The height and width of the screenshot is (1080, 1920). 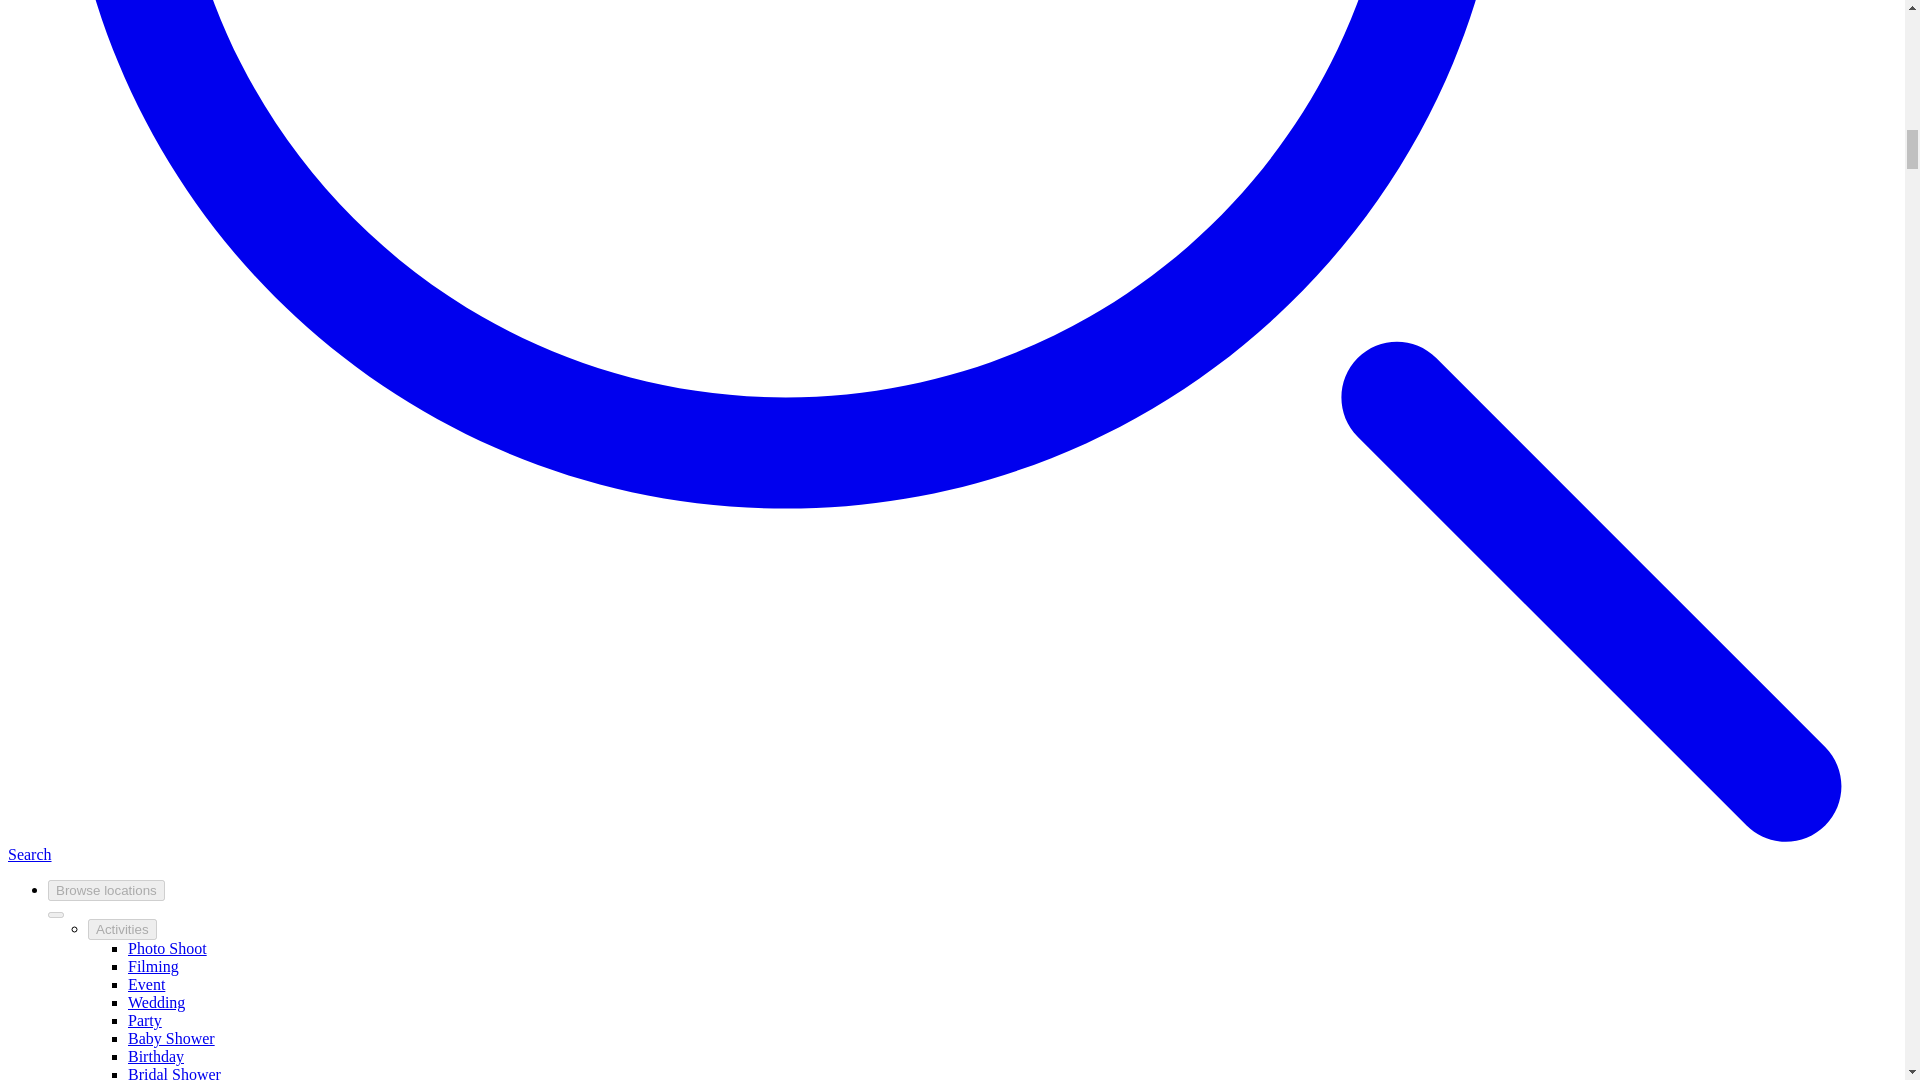 What do you see at coordinates (156, 1056) in the screenshot?
I see `Birthday` at bounding box center [156, 1056].